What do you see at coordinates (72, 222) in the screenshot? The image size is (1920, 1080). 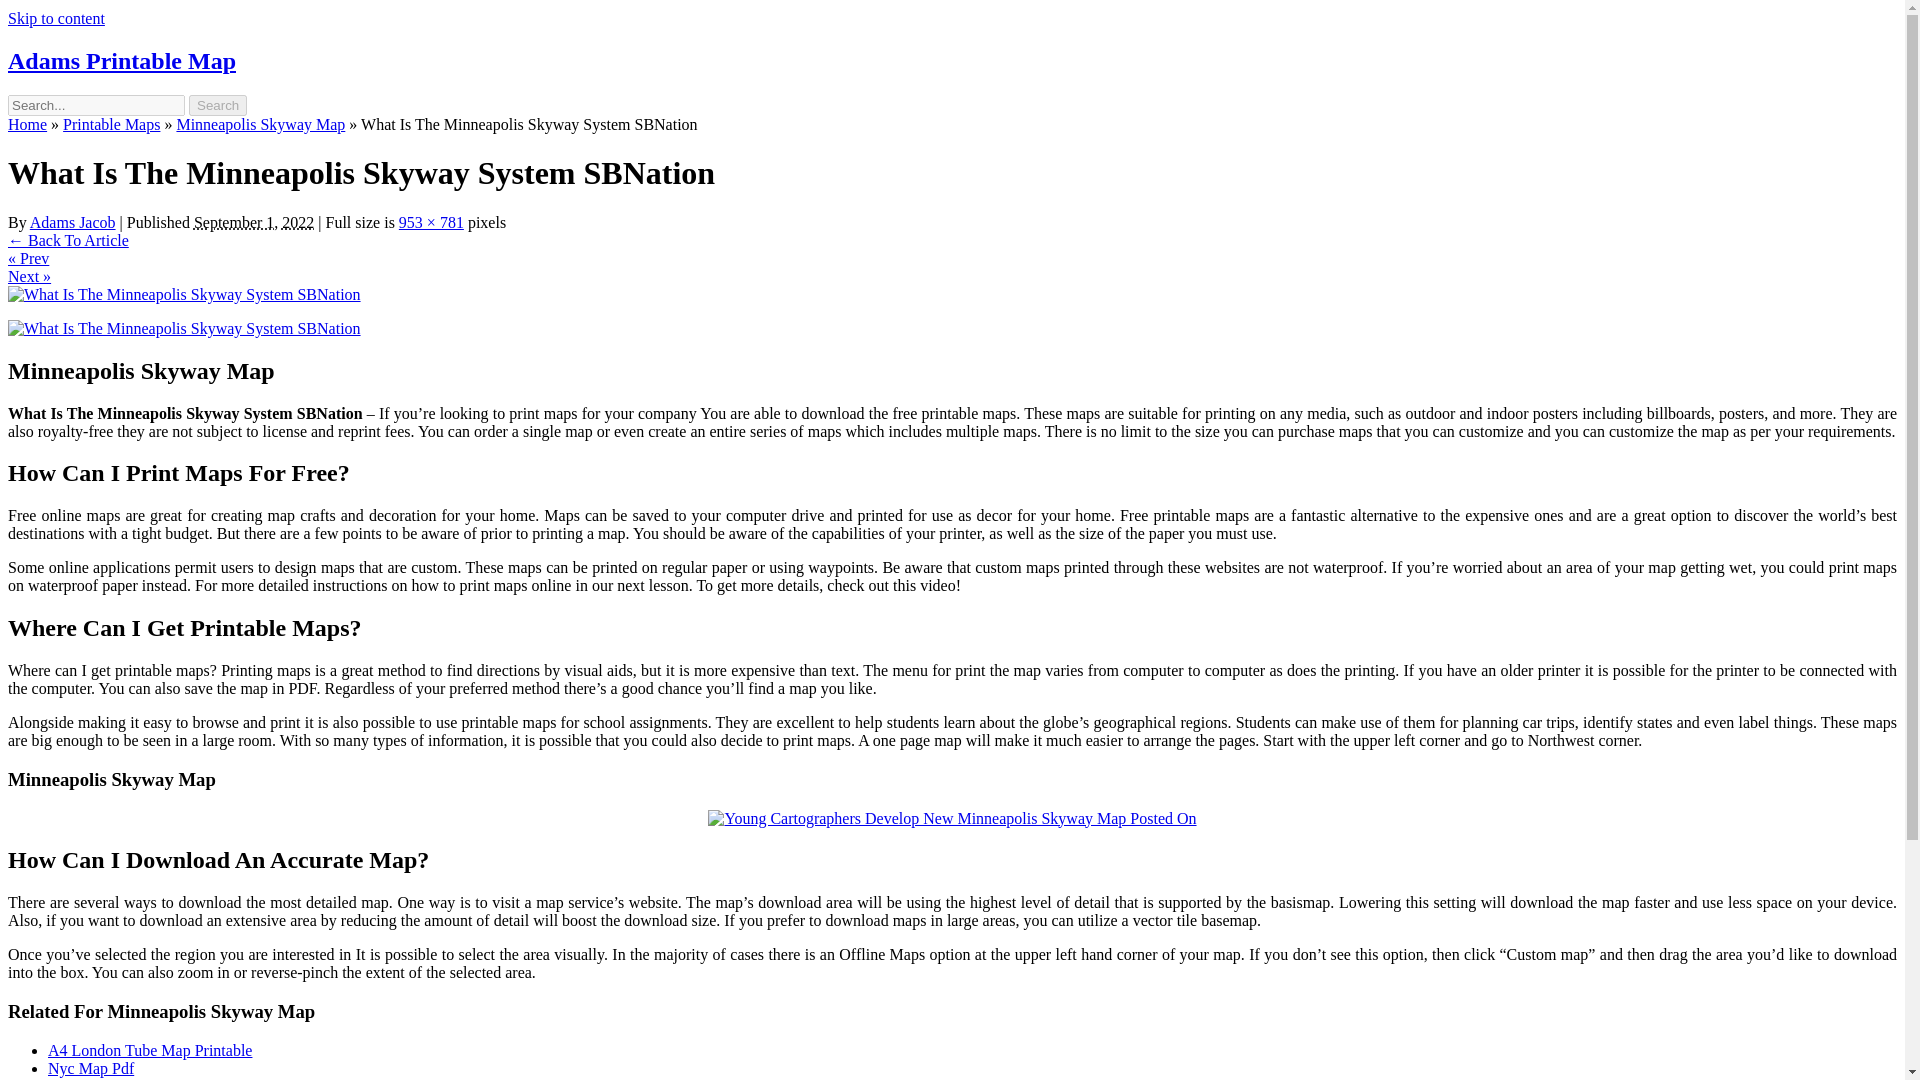 I see `View all posts by Adams Jacob` at bounding box center [72, 222].